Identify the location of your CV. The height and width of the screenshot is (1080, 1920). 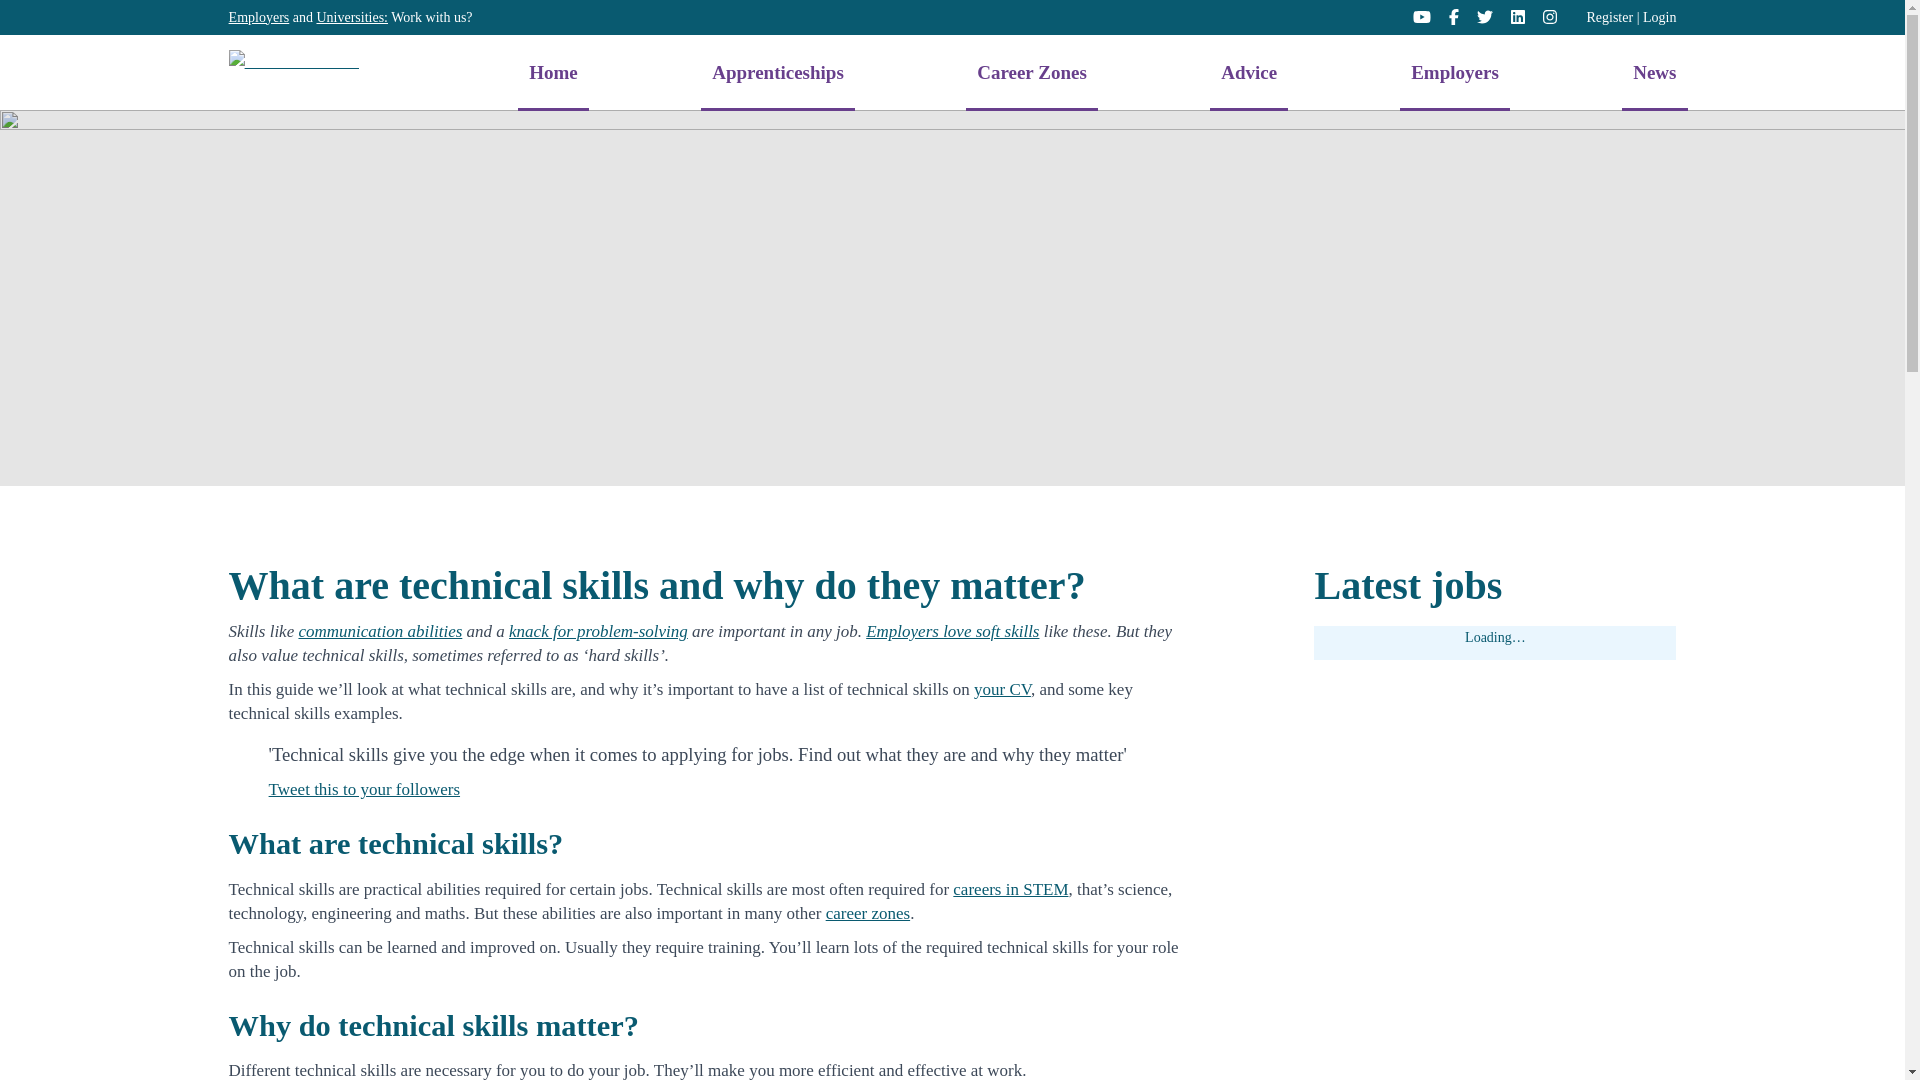
(1002, 689).